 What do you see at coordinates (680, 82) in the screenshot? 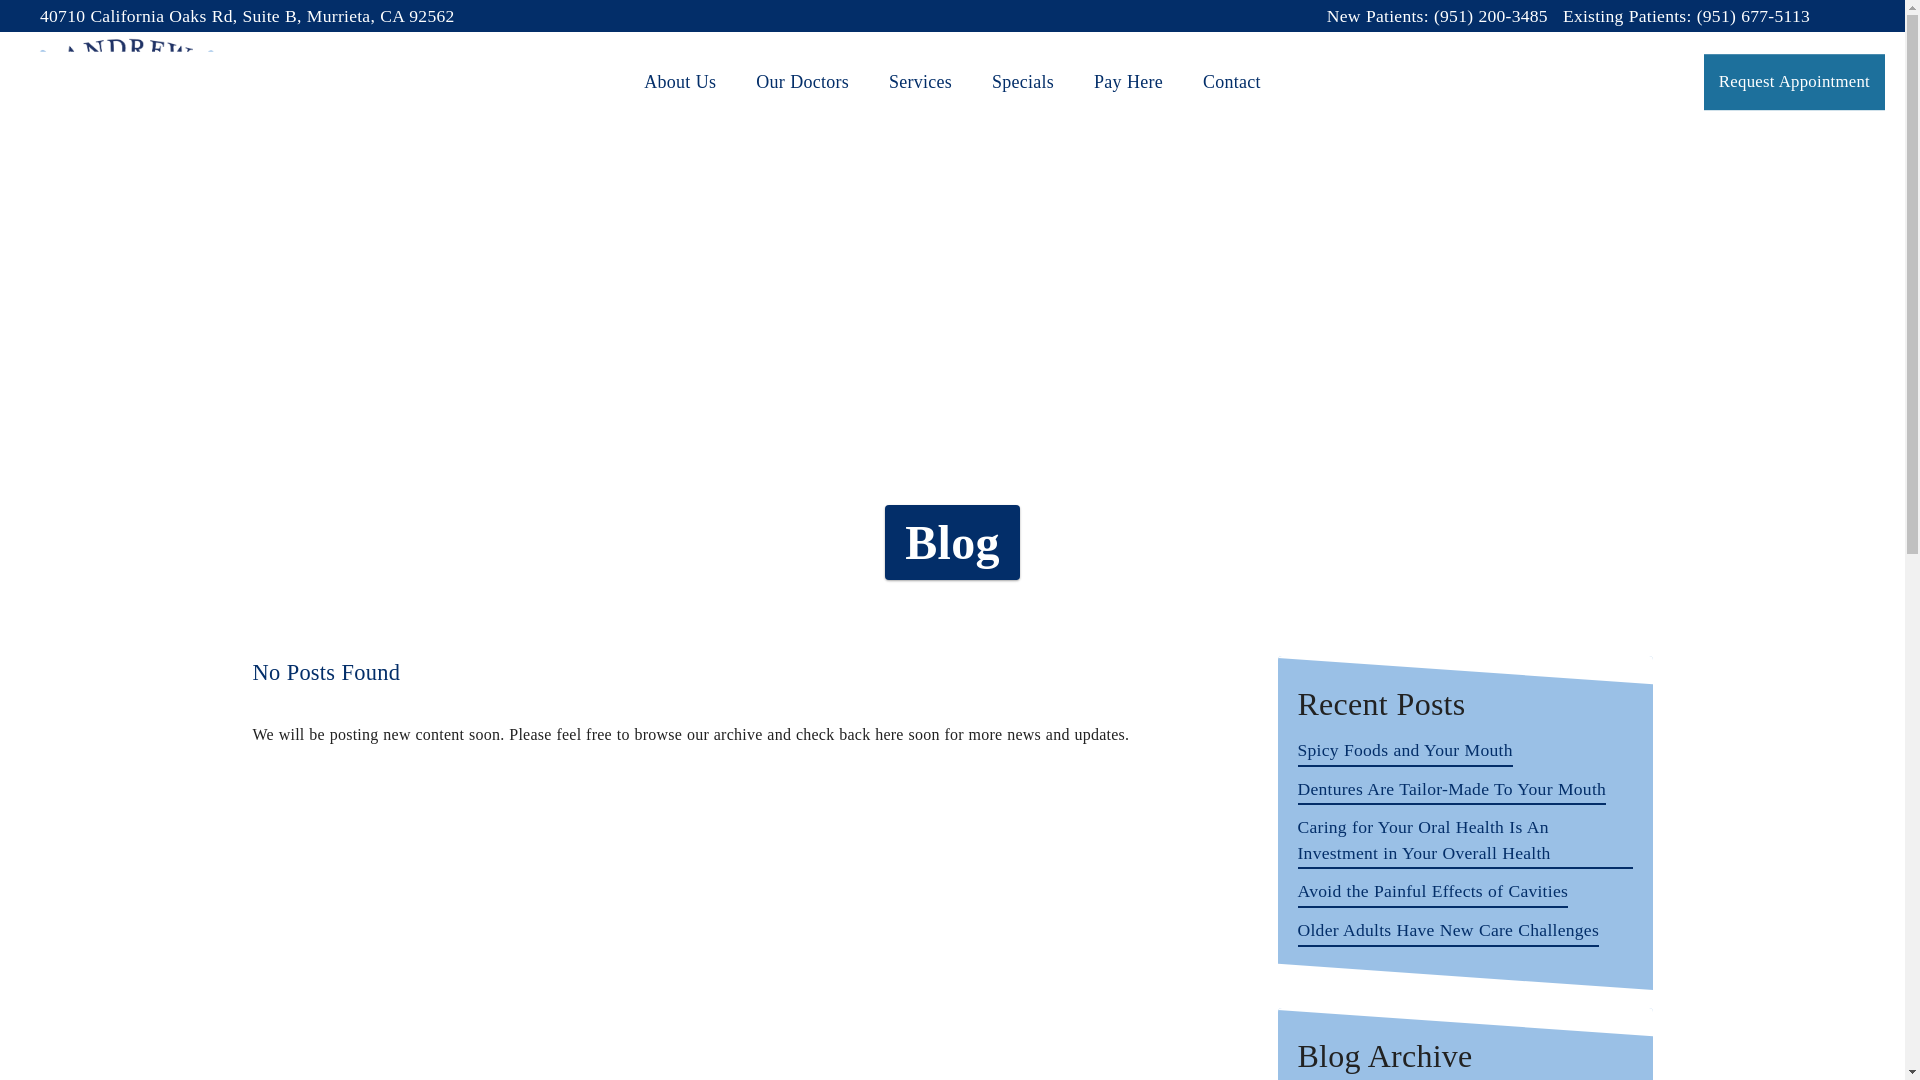
I see `About Us` at bounding box center [680, 82].